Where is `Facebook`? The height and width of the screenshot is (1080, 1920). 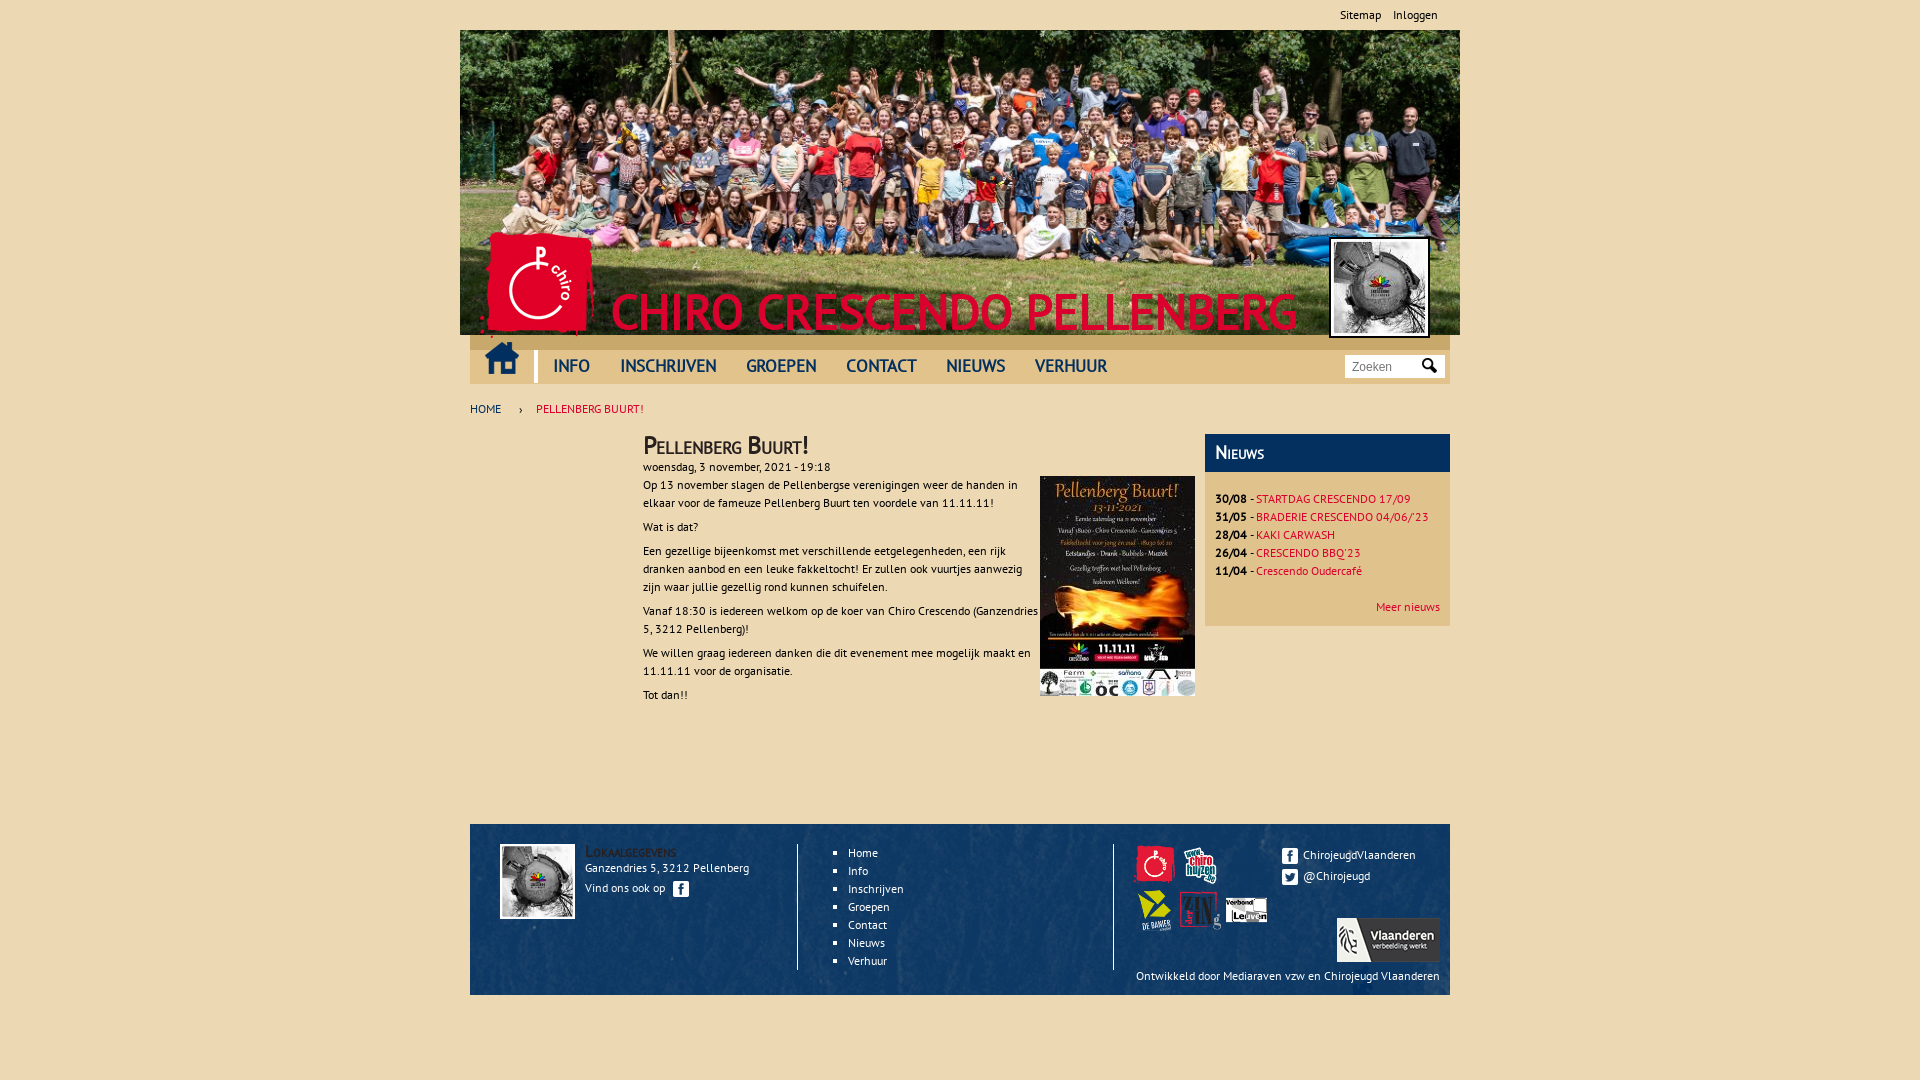
Facebook is located at coordinates (681, 889).